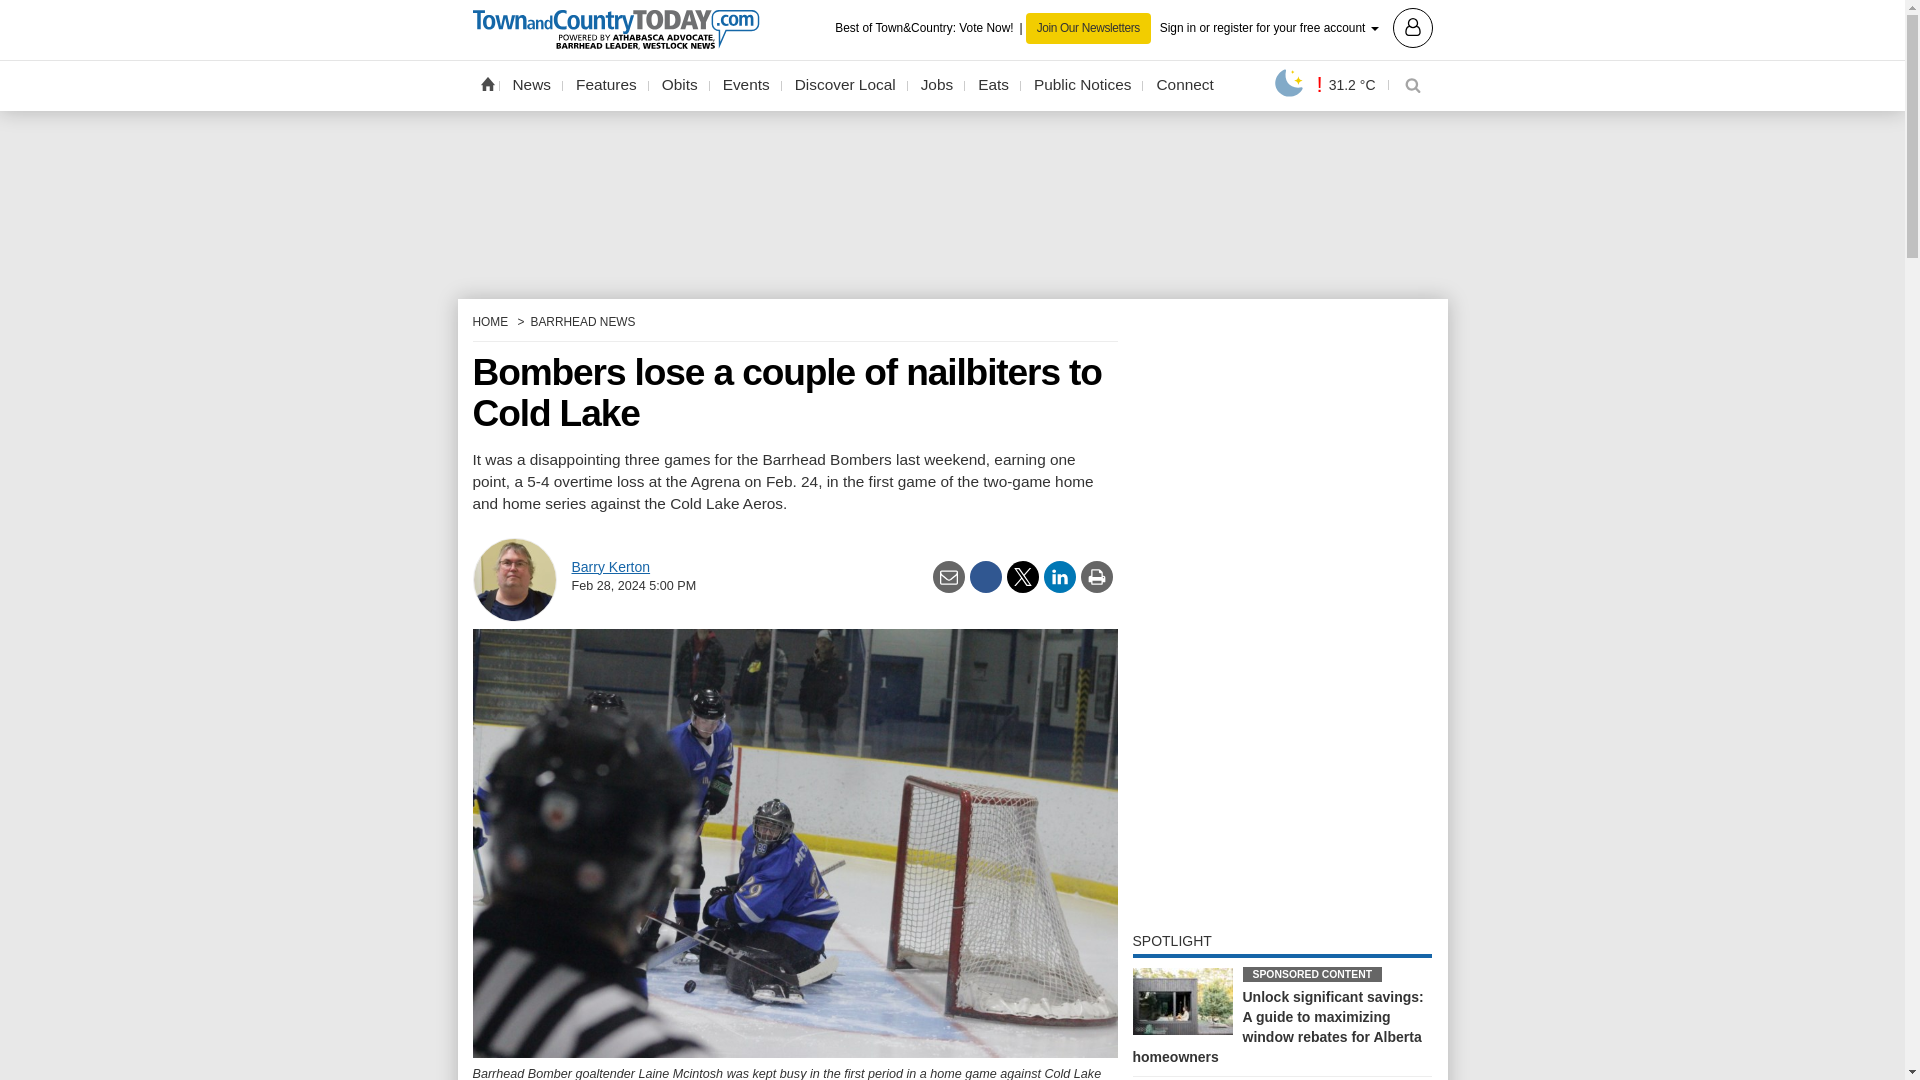  Describe the element at coordinates (1088, 28) in the screenshot. I see `Join Our Newsletters` at that location.